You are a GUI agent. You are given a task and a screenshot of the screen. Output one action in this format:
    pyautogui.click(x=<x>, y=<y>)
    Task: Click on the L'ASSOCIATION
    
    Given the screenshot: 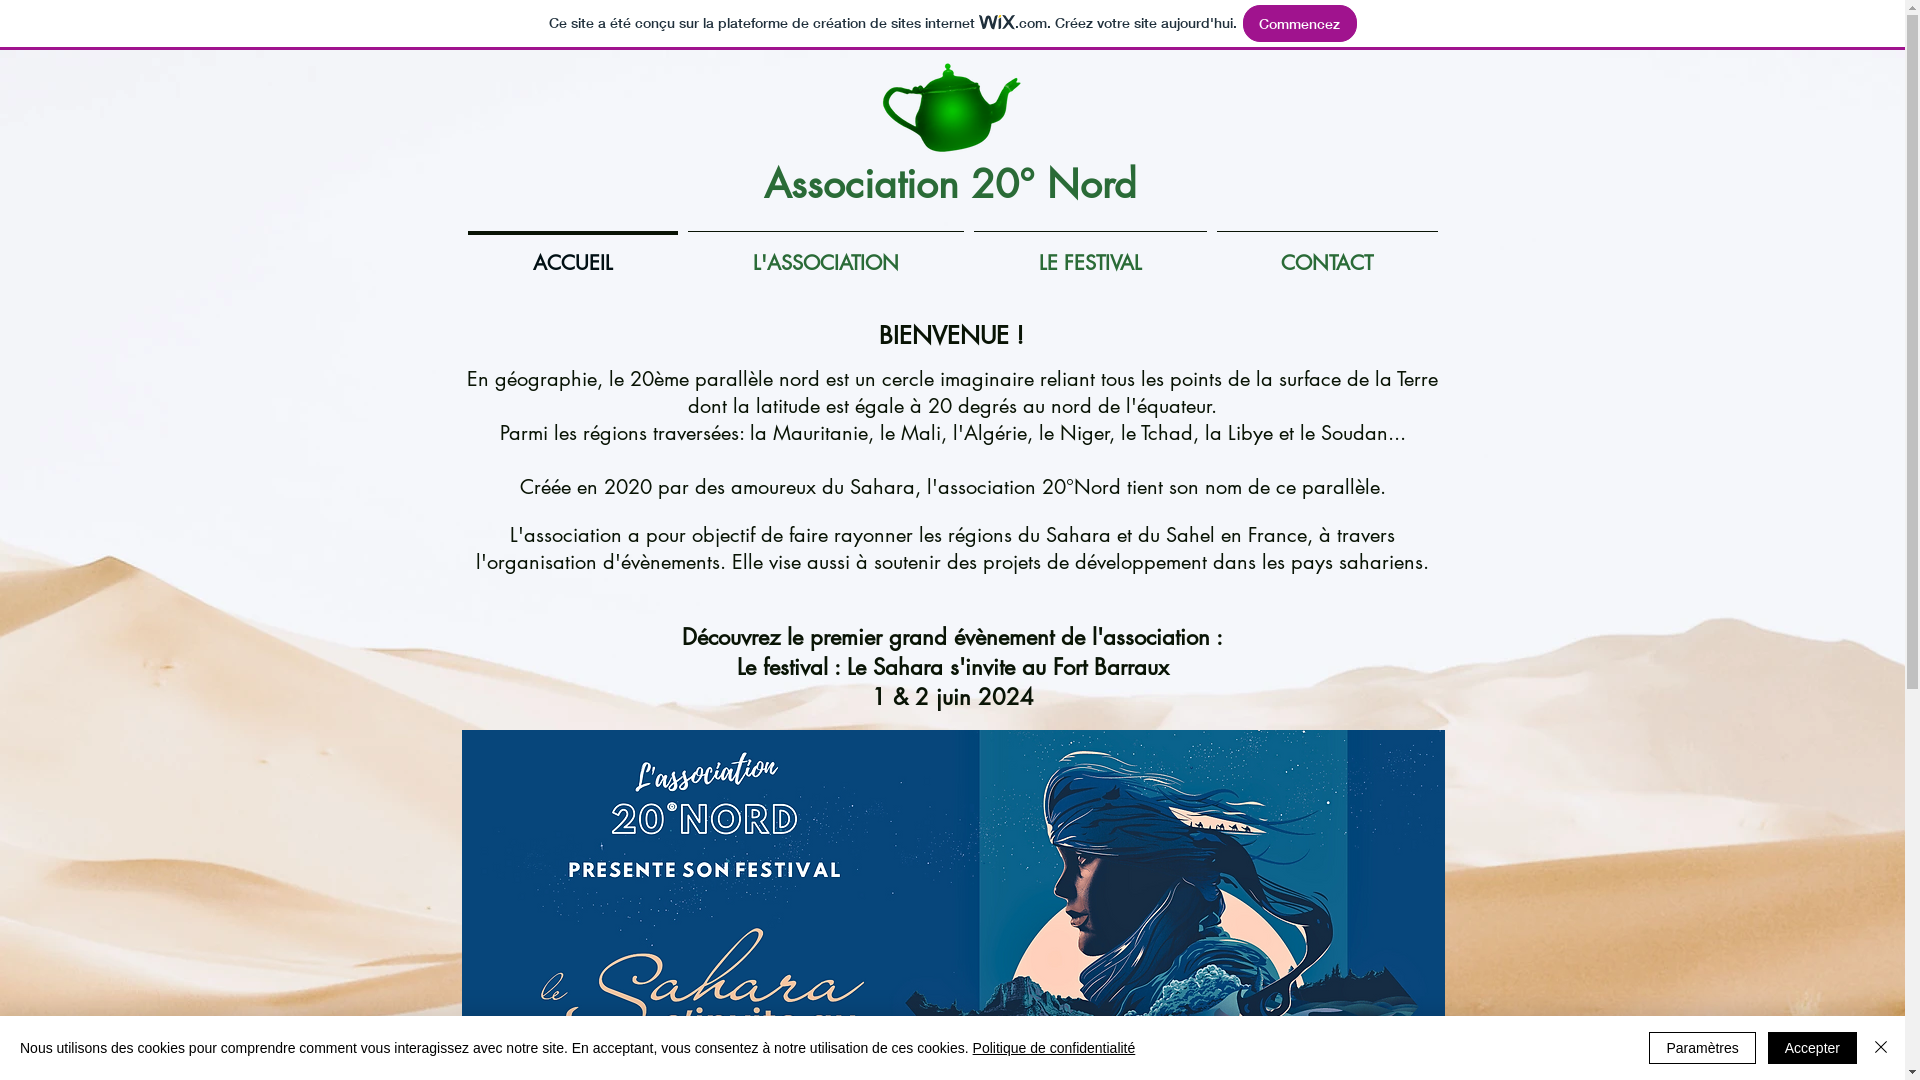 What is the action you would take?
    pyautogui.click(x=825, y=254)
    